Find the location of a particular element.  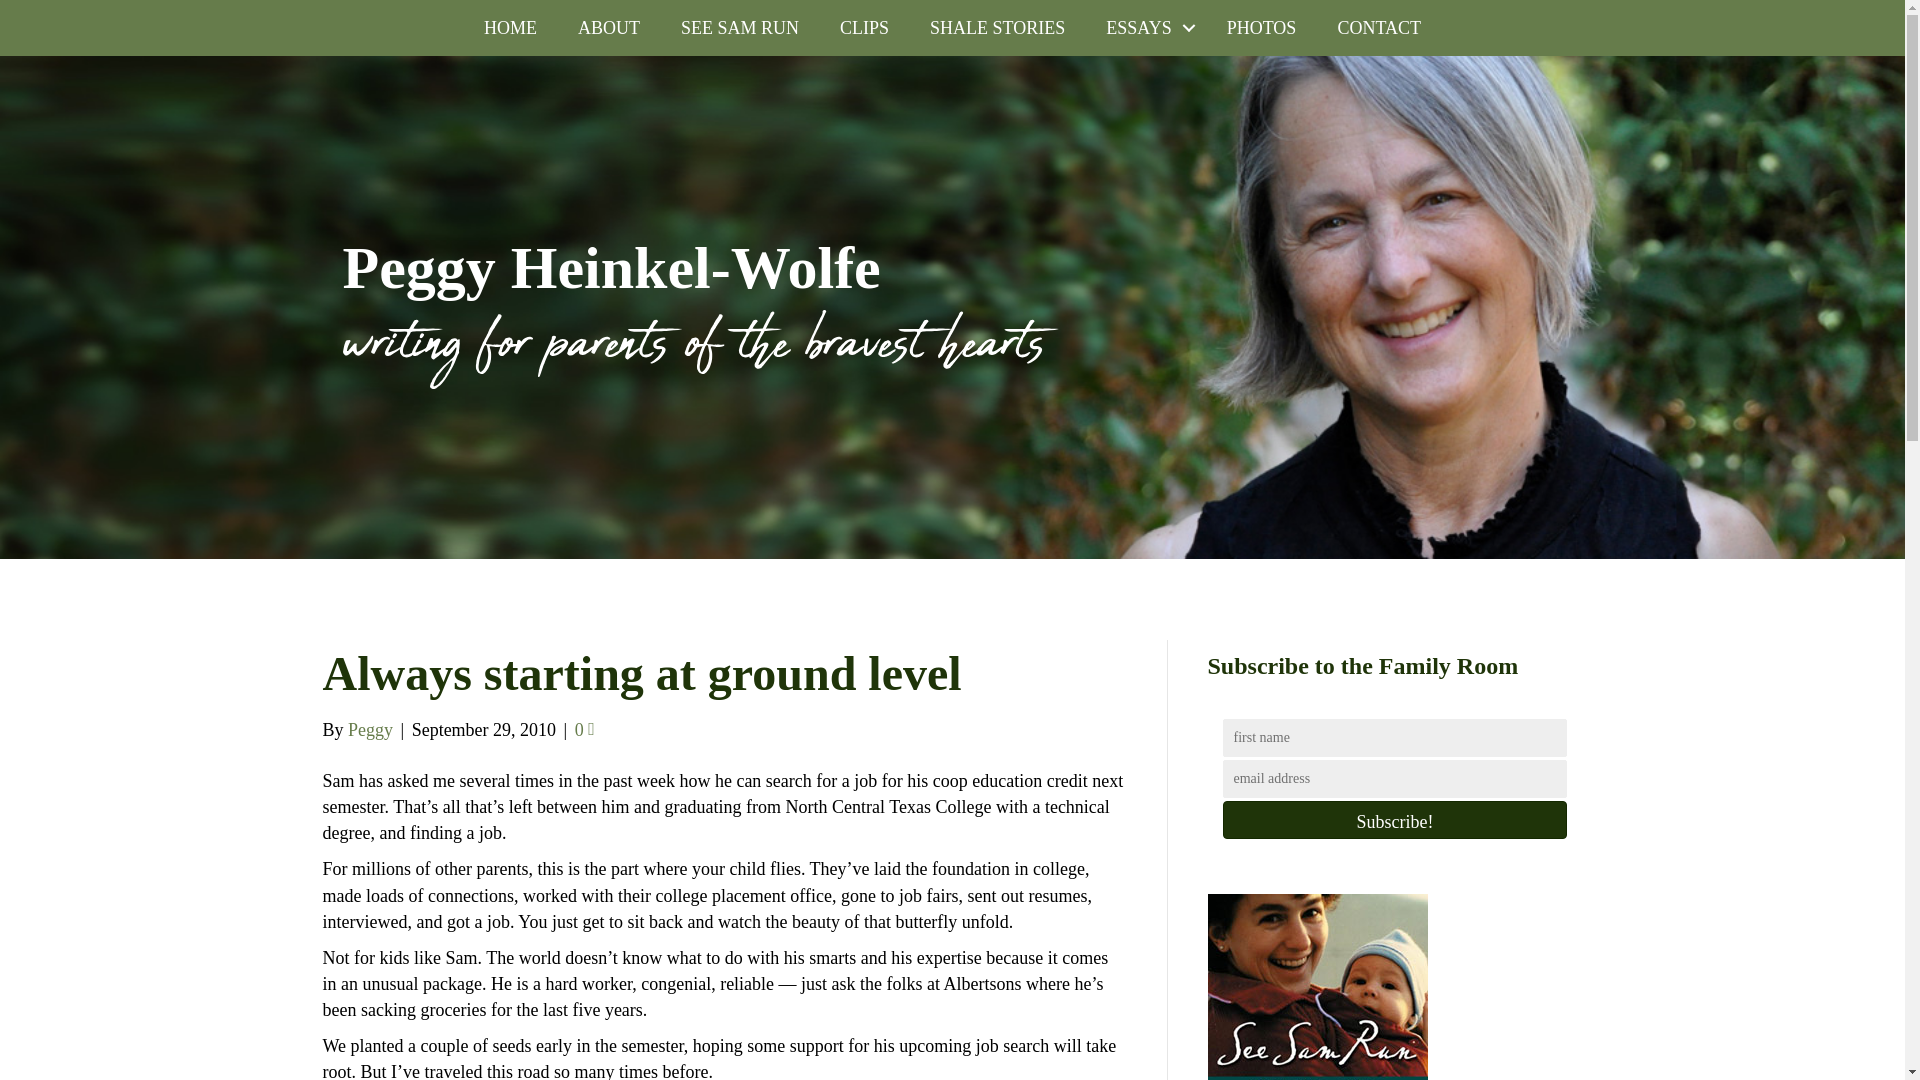

Subscribe! is located at coordinates (1394, 820).